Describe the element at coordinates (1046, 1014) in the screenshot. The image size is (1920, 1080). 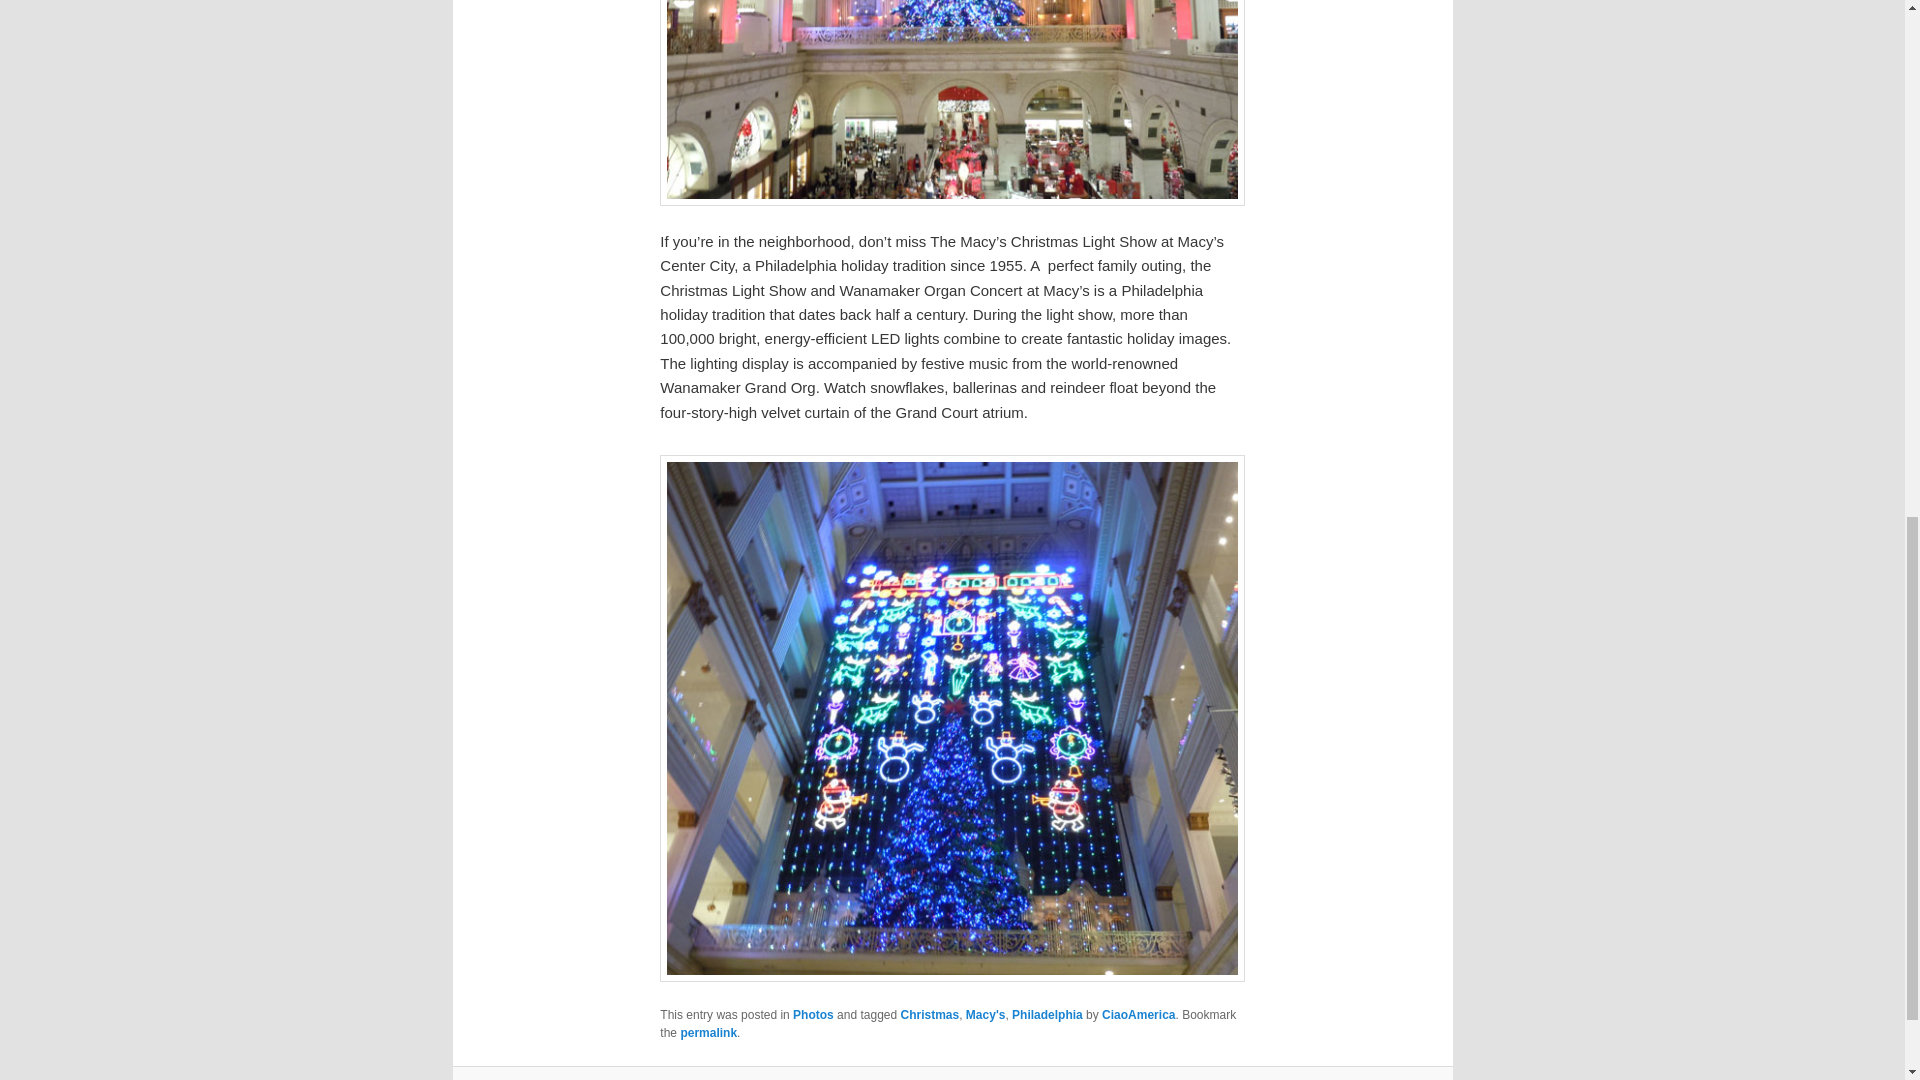
I see `Philadelphia` at that location.